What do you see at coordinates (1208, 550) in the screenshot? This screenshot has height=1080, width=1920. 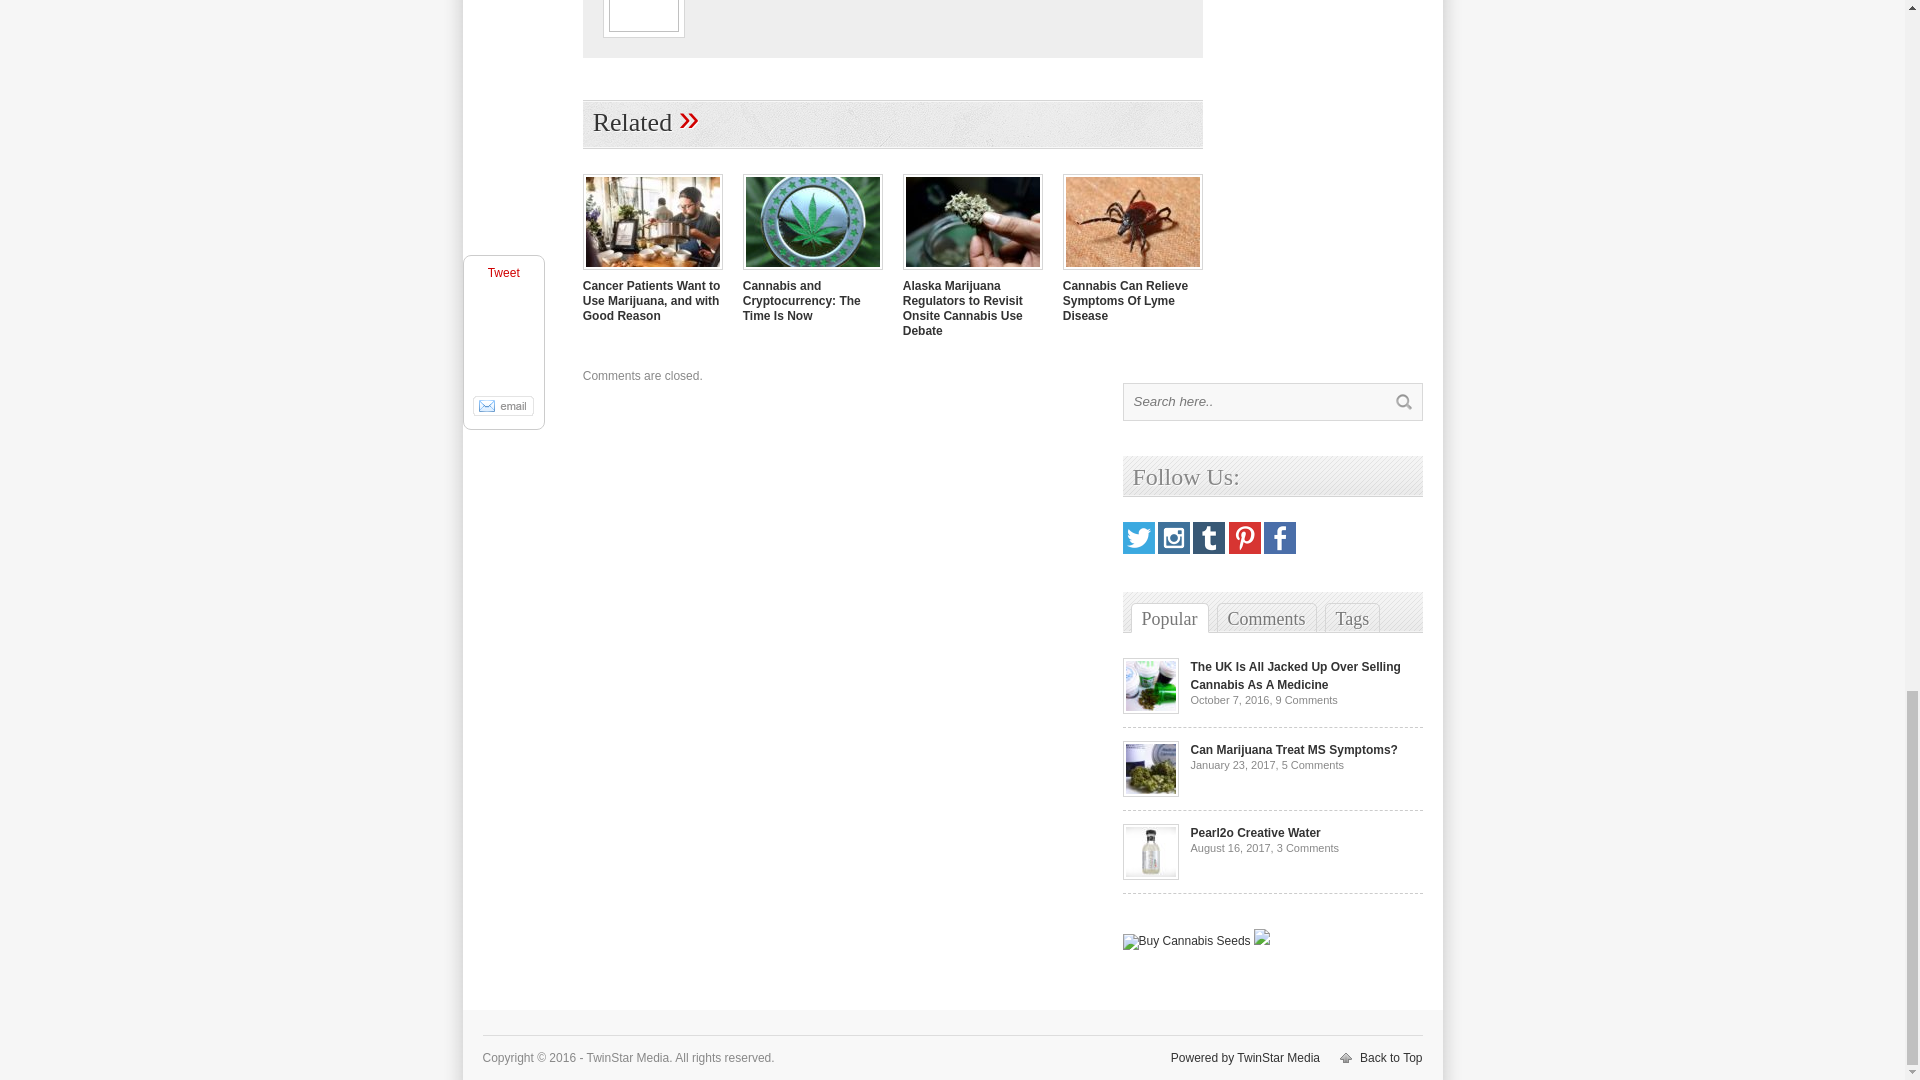 I see `Tumblr` at bounding box center [1208, 550].